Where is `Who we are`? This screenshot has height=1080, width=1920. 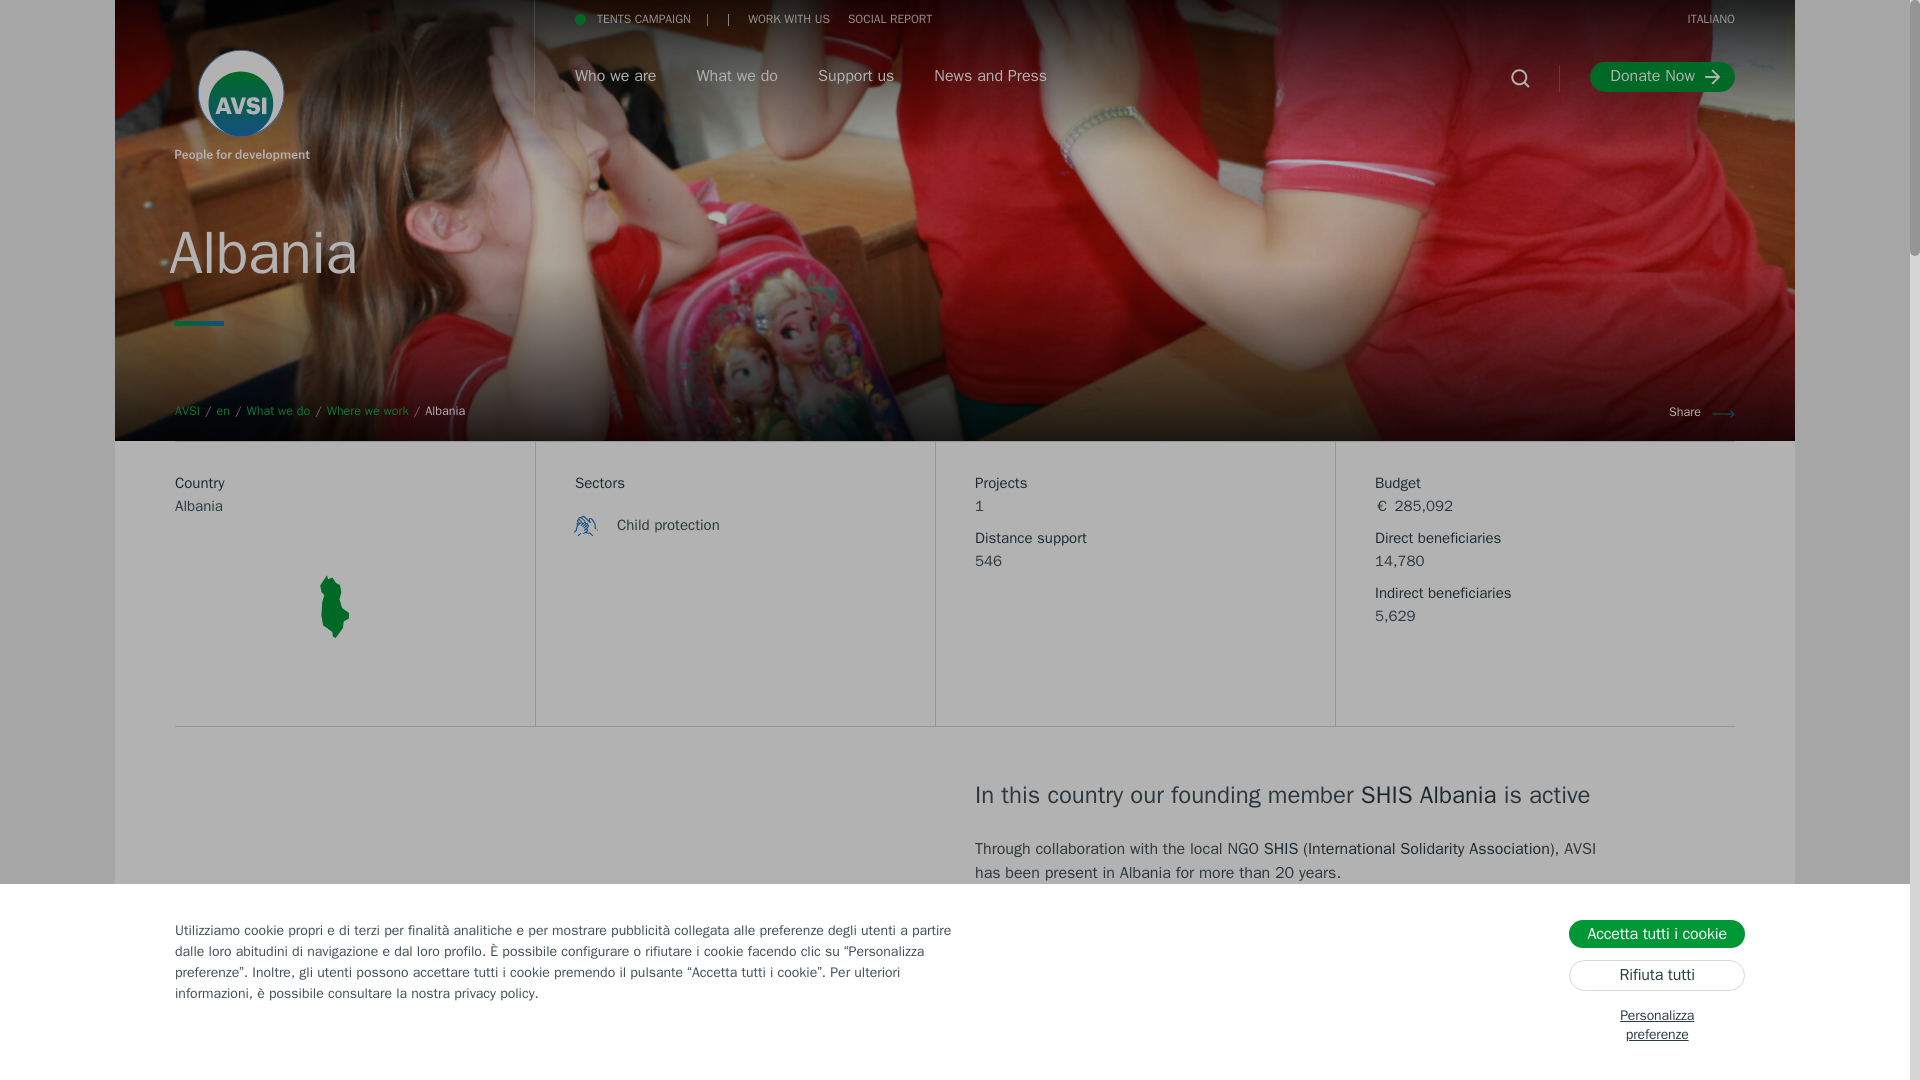
Who we are is located at coordinates (615, 78).